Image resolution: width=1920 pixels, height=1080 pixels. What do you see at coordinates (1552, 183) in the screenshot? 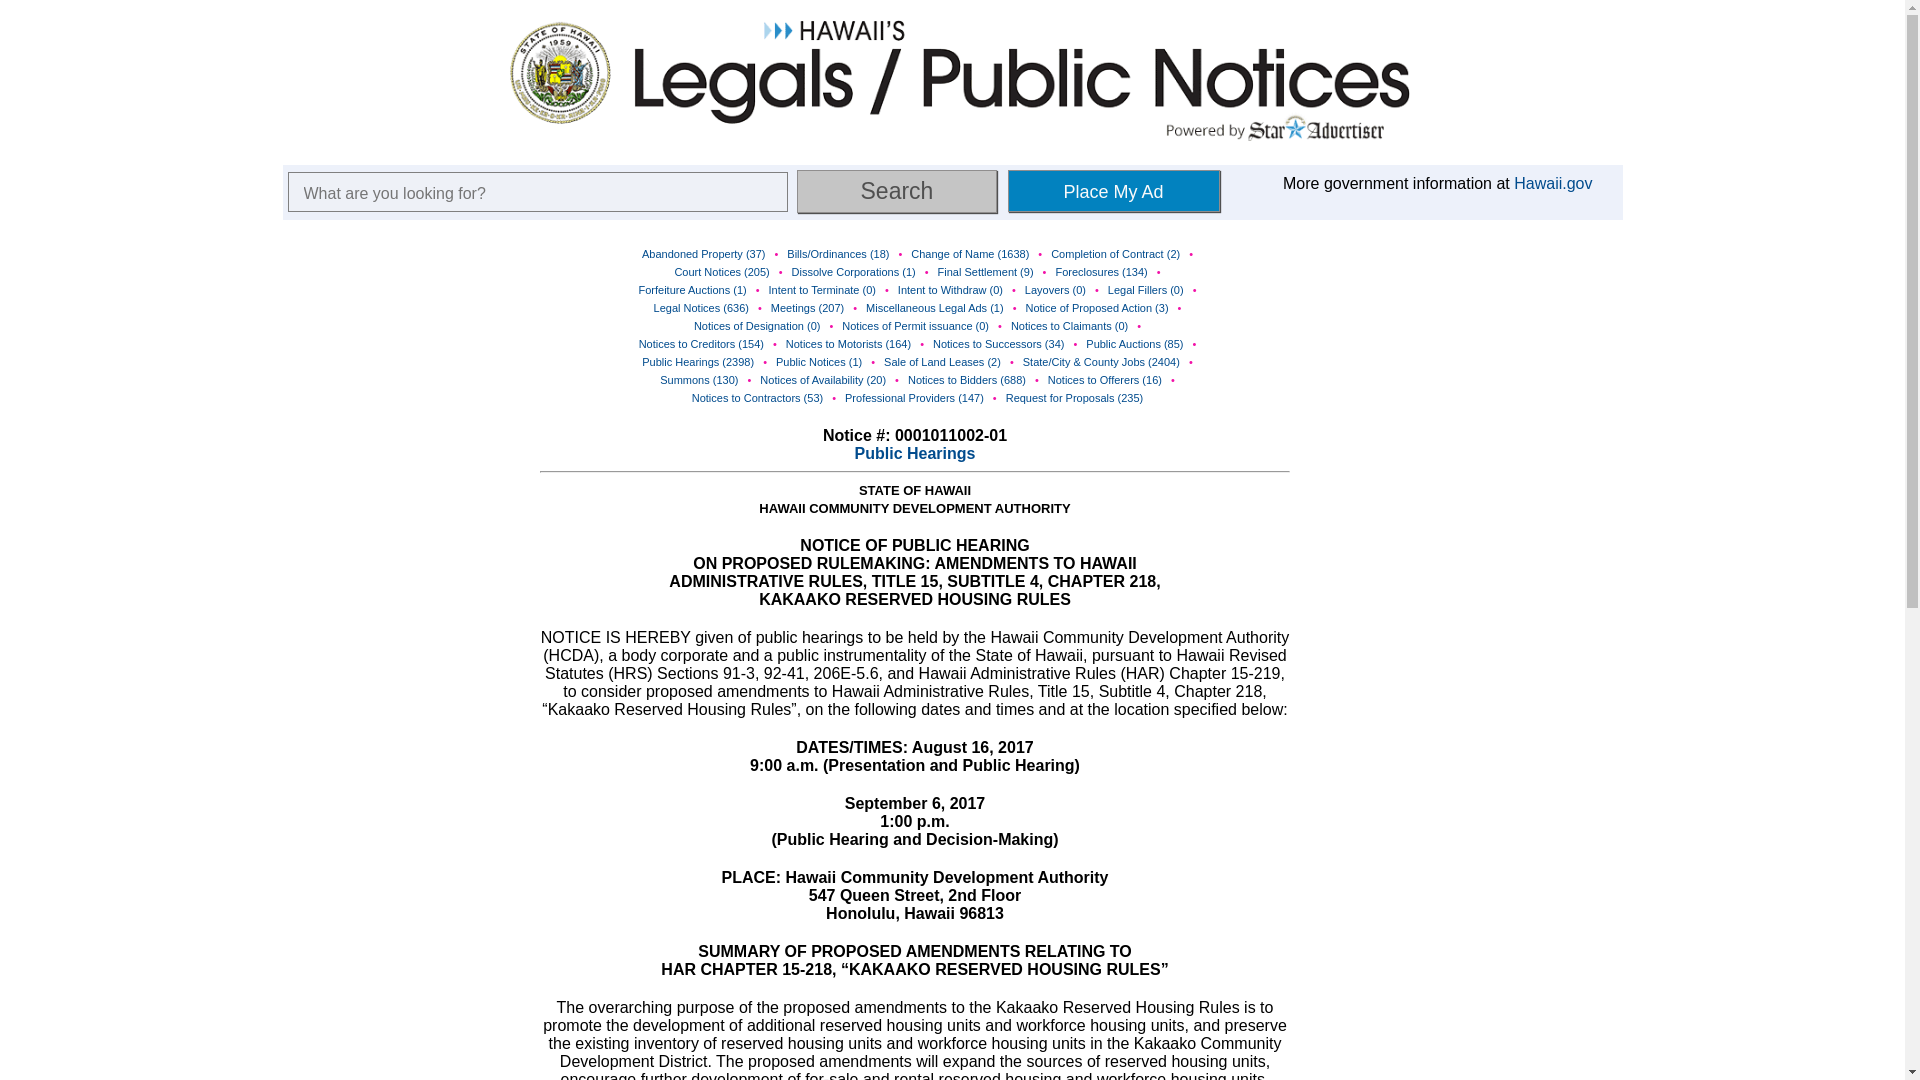
I see `Hawaii.gov` at bounding box center [1552, 183].